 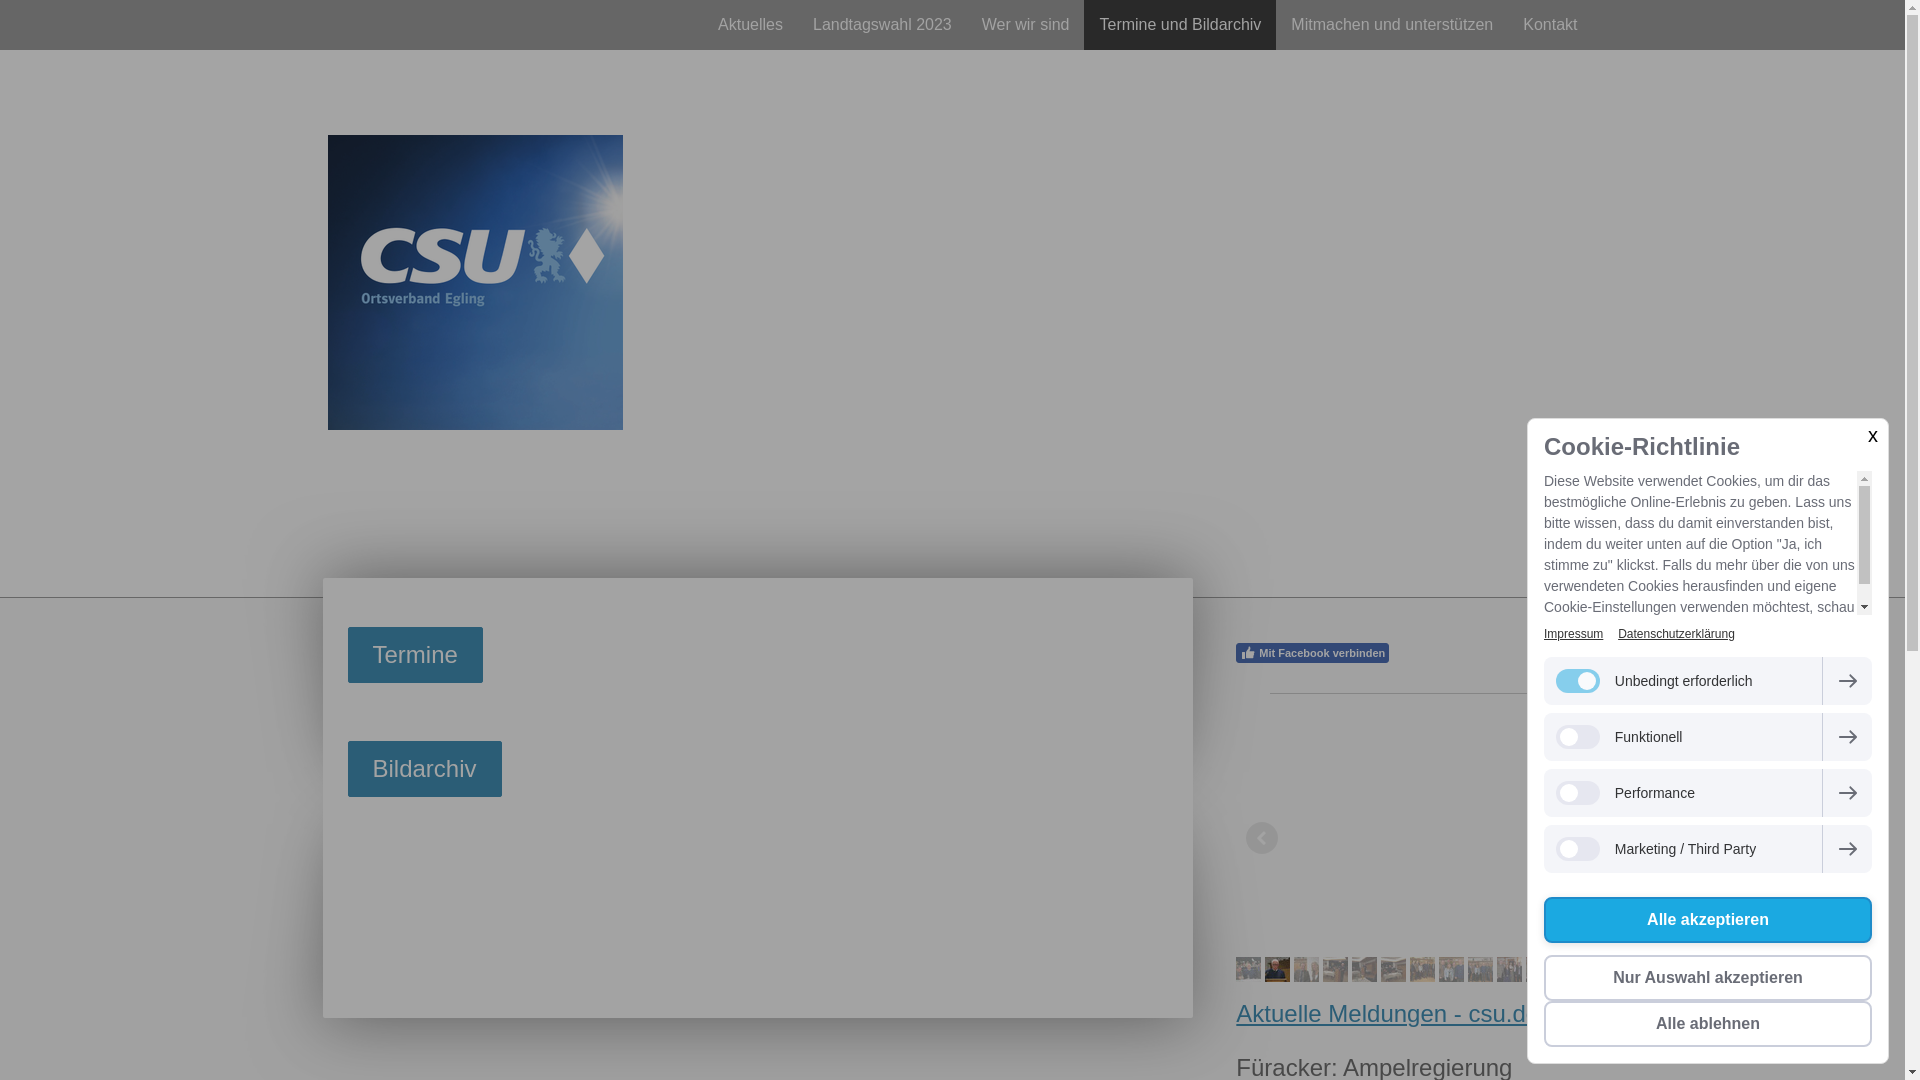 I want to click on Herzlich Willkommen bei der CSU Egling, so click(x=958, y=476).